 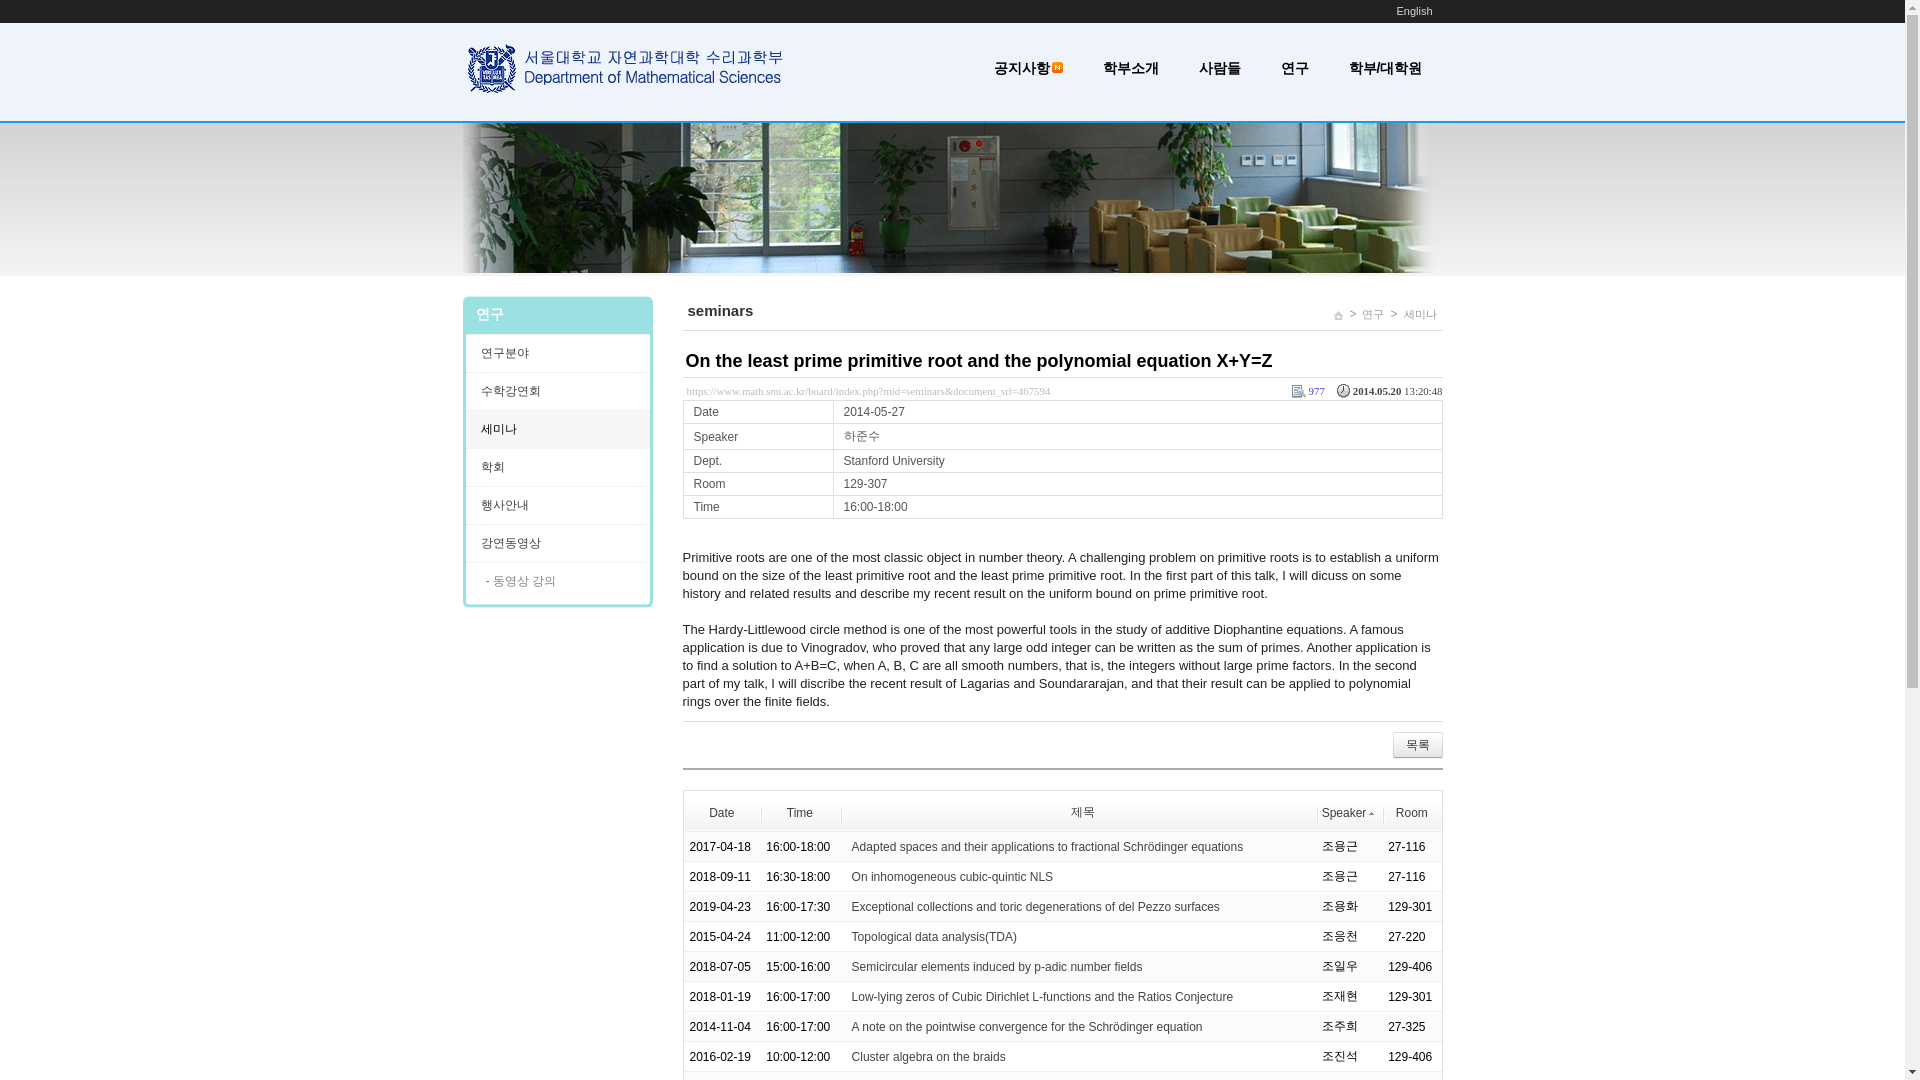 What do you see at coordinates (800, 812) in the screenshot?
I see `Time` at bounding box center [800, 812].